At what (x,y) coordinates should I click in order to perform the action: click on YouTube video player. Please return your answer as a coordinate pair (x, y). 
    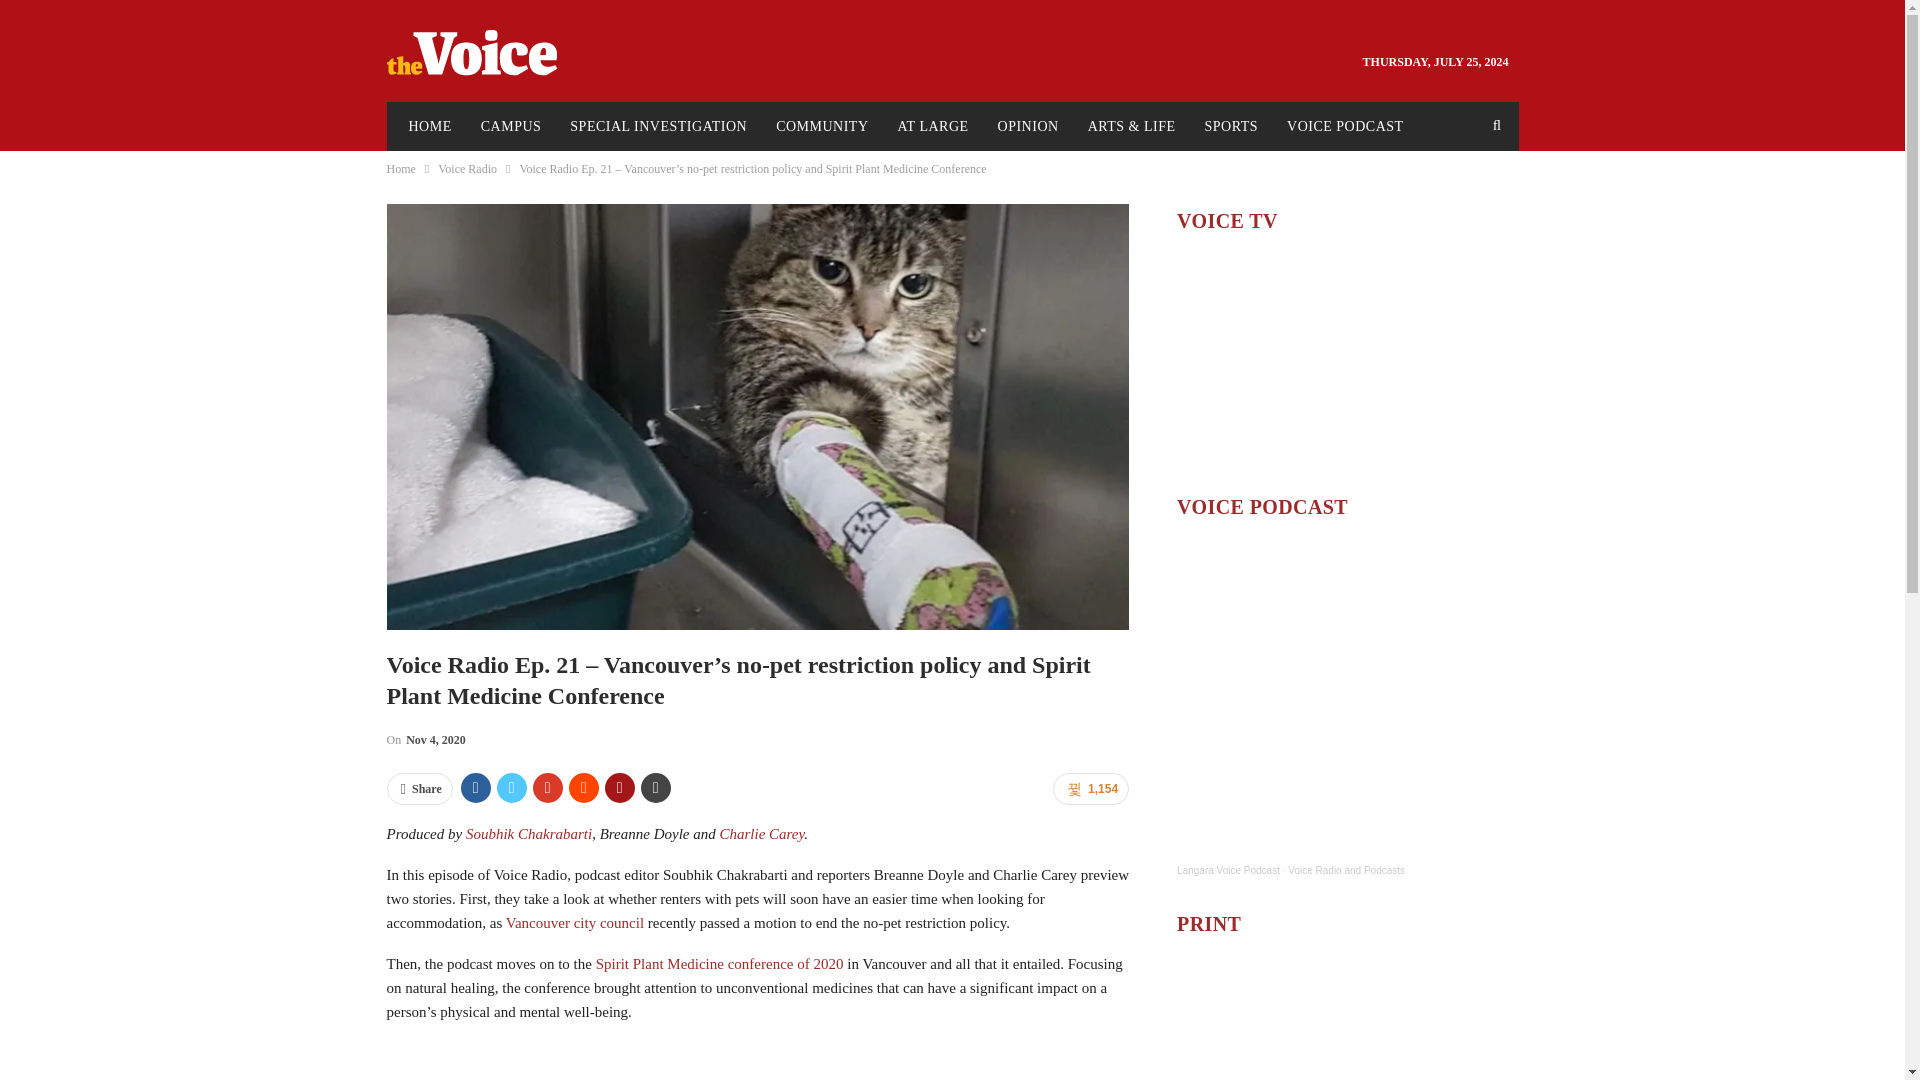
    Looking at the image, I should click on (1347, 366).